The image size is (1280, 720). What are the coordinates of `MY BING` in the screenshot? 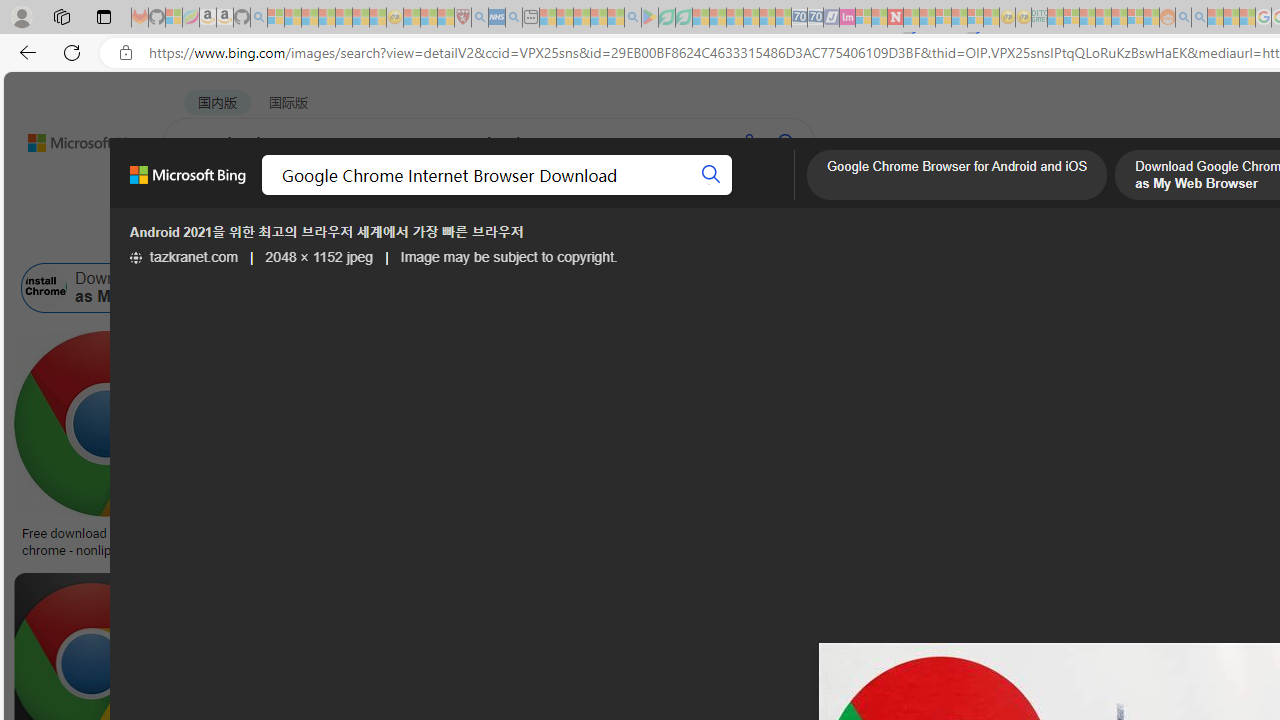 It's located at (276, 195).